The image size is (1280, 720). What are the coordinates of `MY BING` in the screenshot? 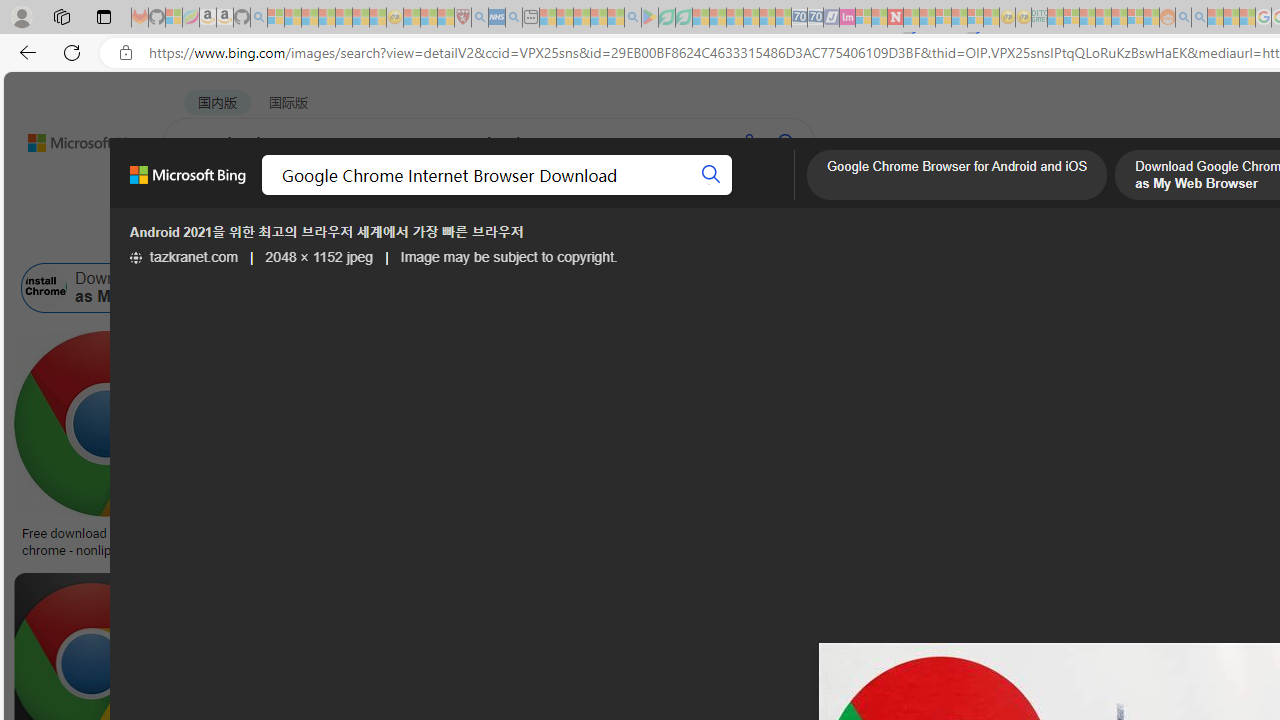 It's located at (276, 195).